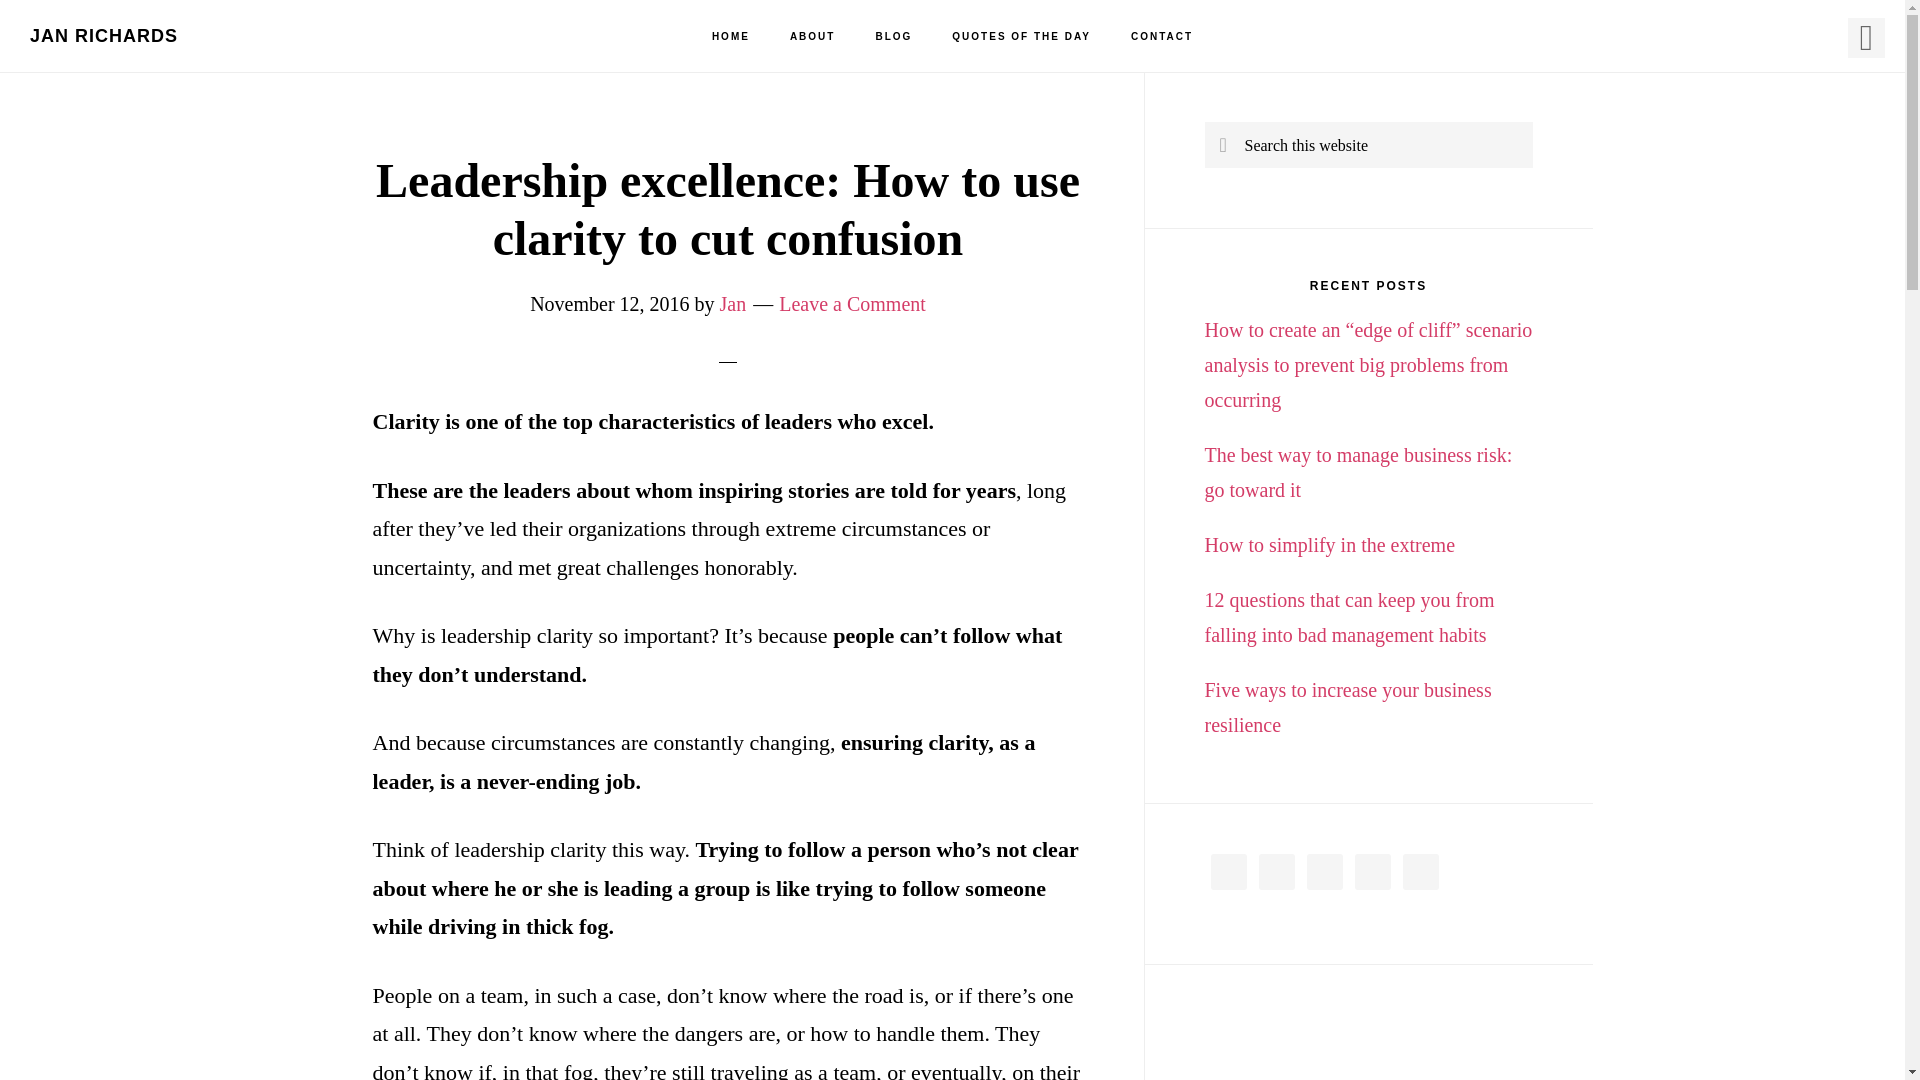  Describe the element at coordinates (892, 37) in the screenshot. I see `BLOG` at that location.